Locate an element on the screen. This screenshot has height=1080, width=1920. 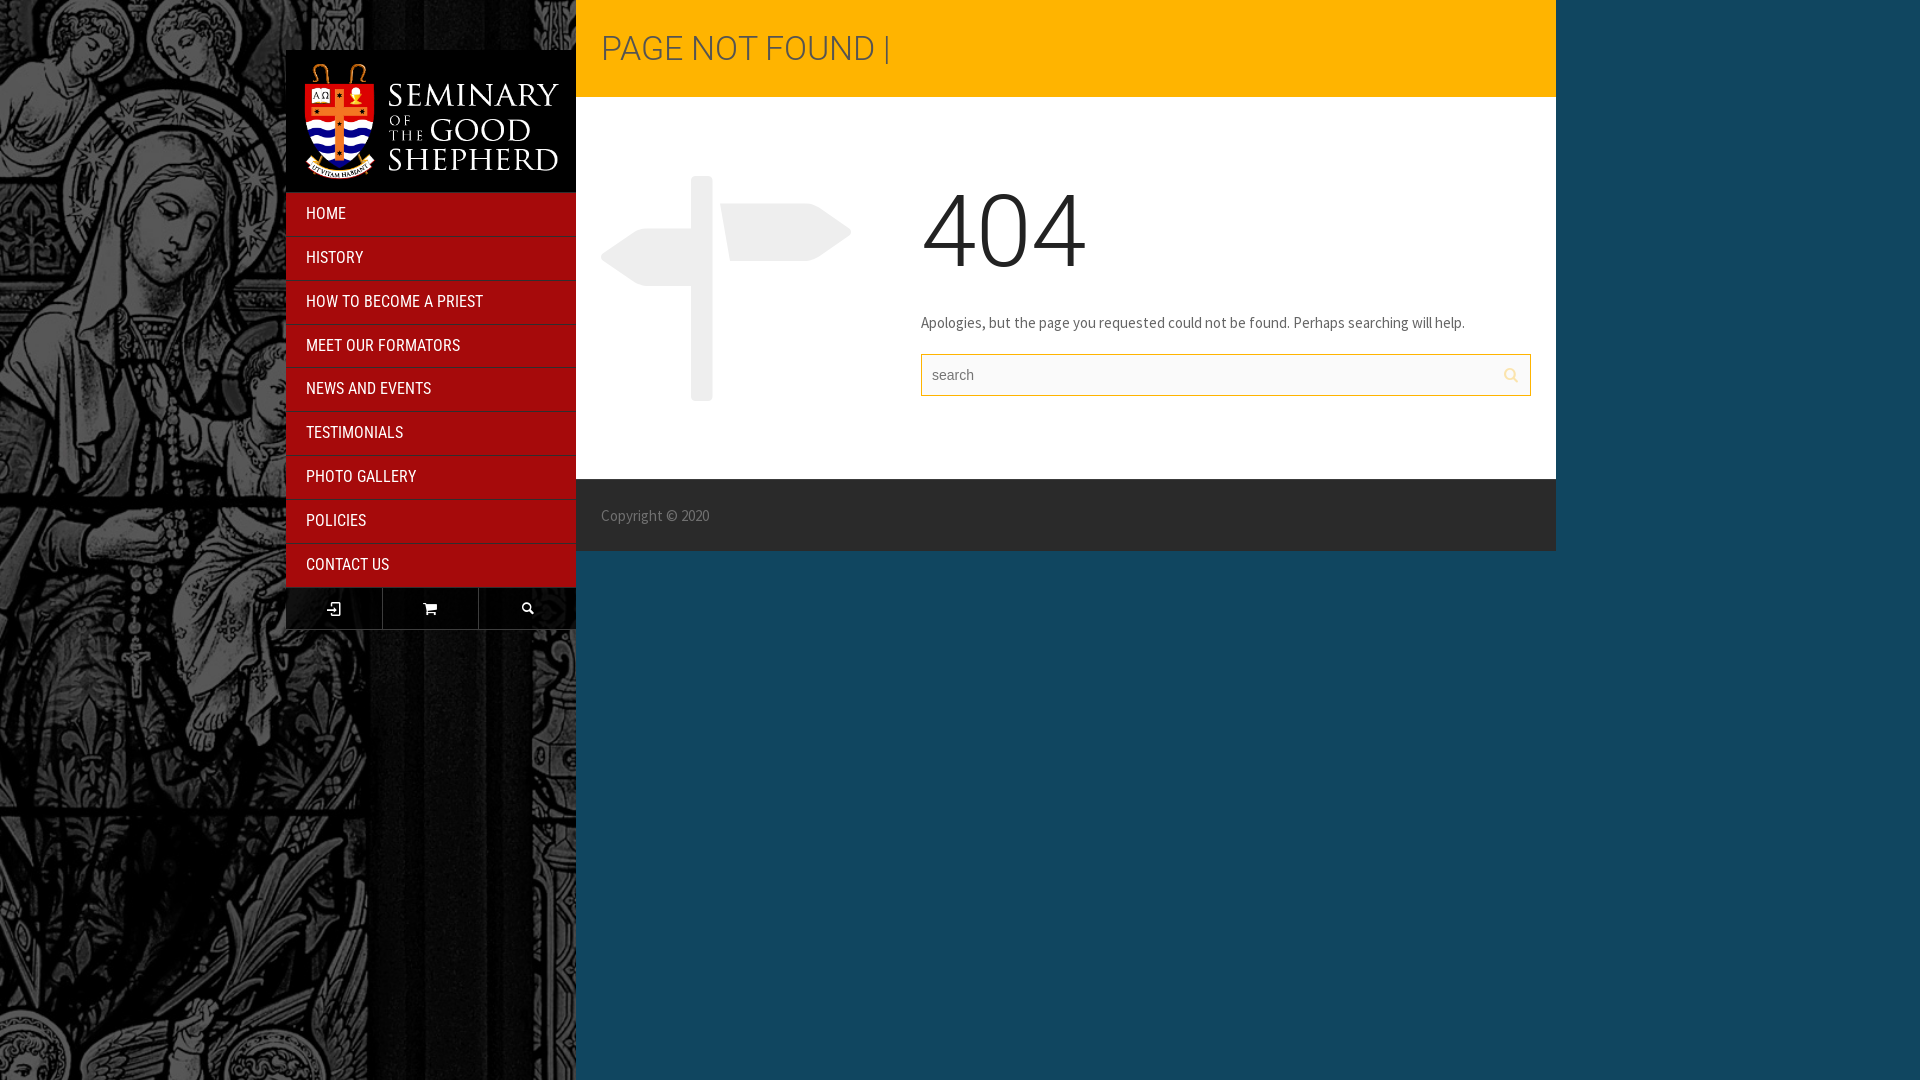
TESTIMONIALS is located at coordinates (431, 434).